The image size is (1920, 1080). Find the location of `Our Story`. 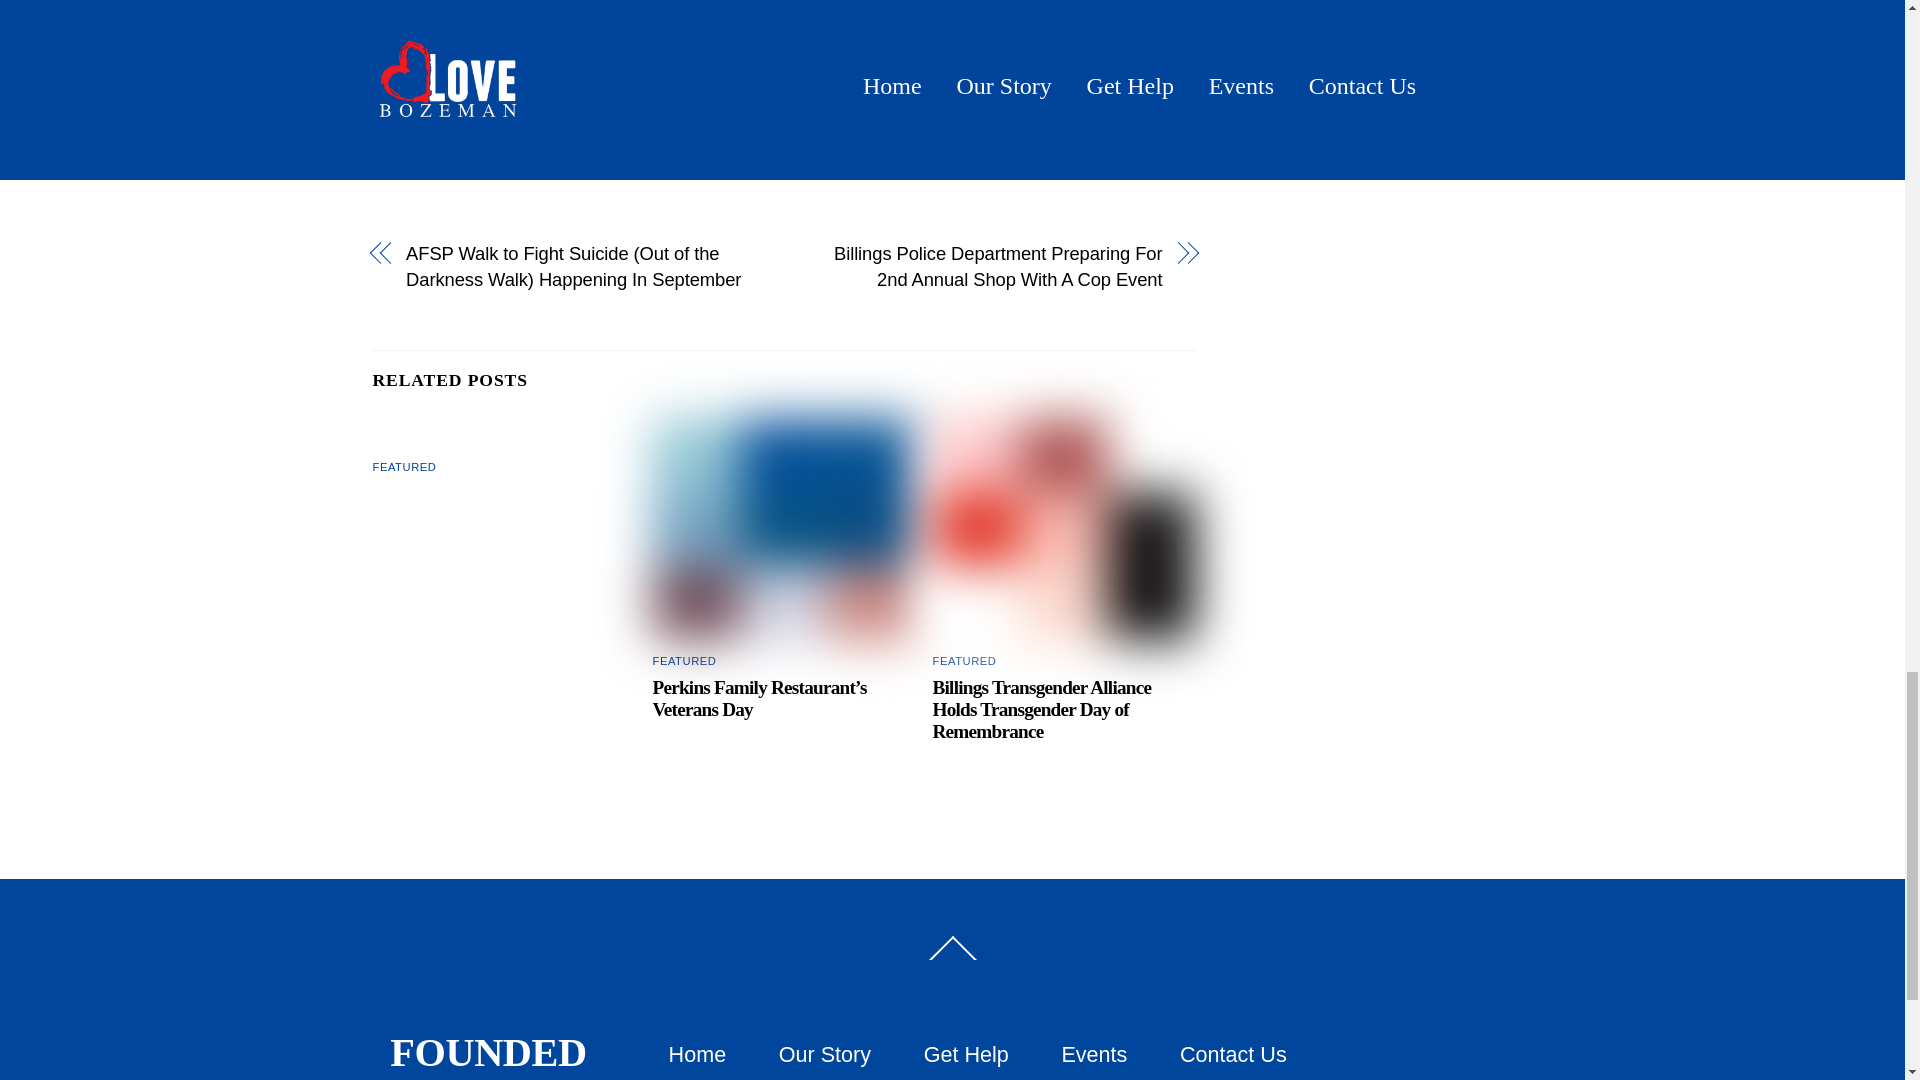

Our Story is located at coordinates (825, 1054).